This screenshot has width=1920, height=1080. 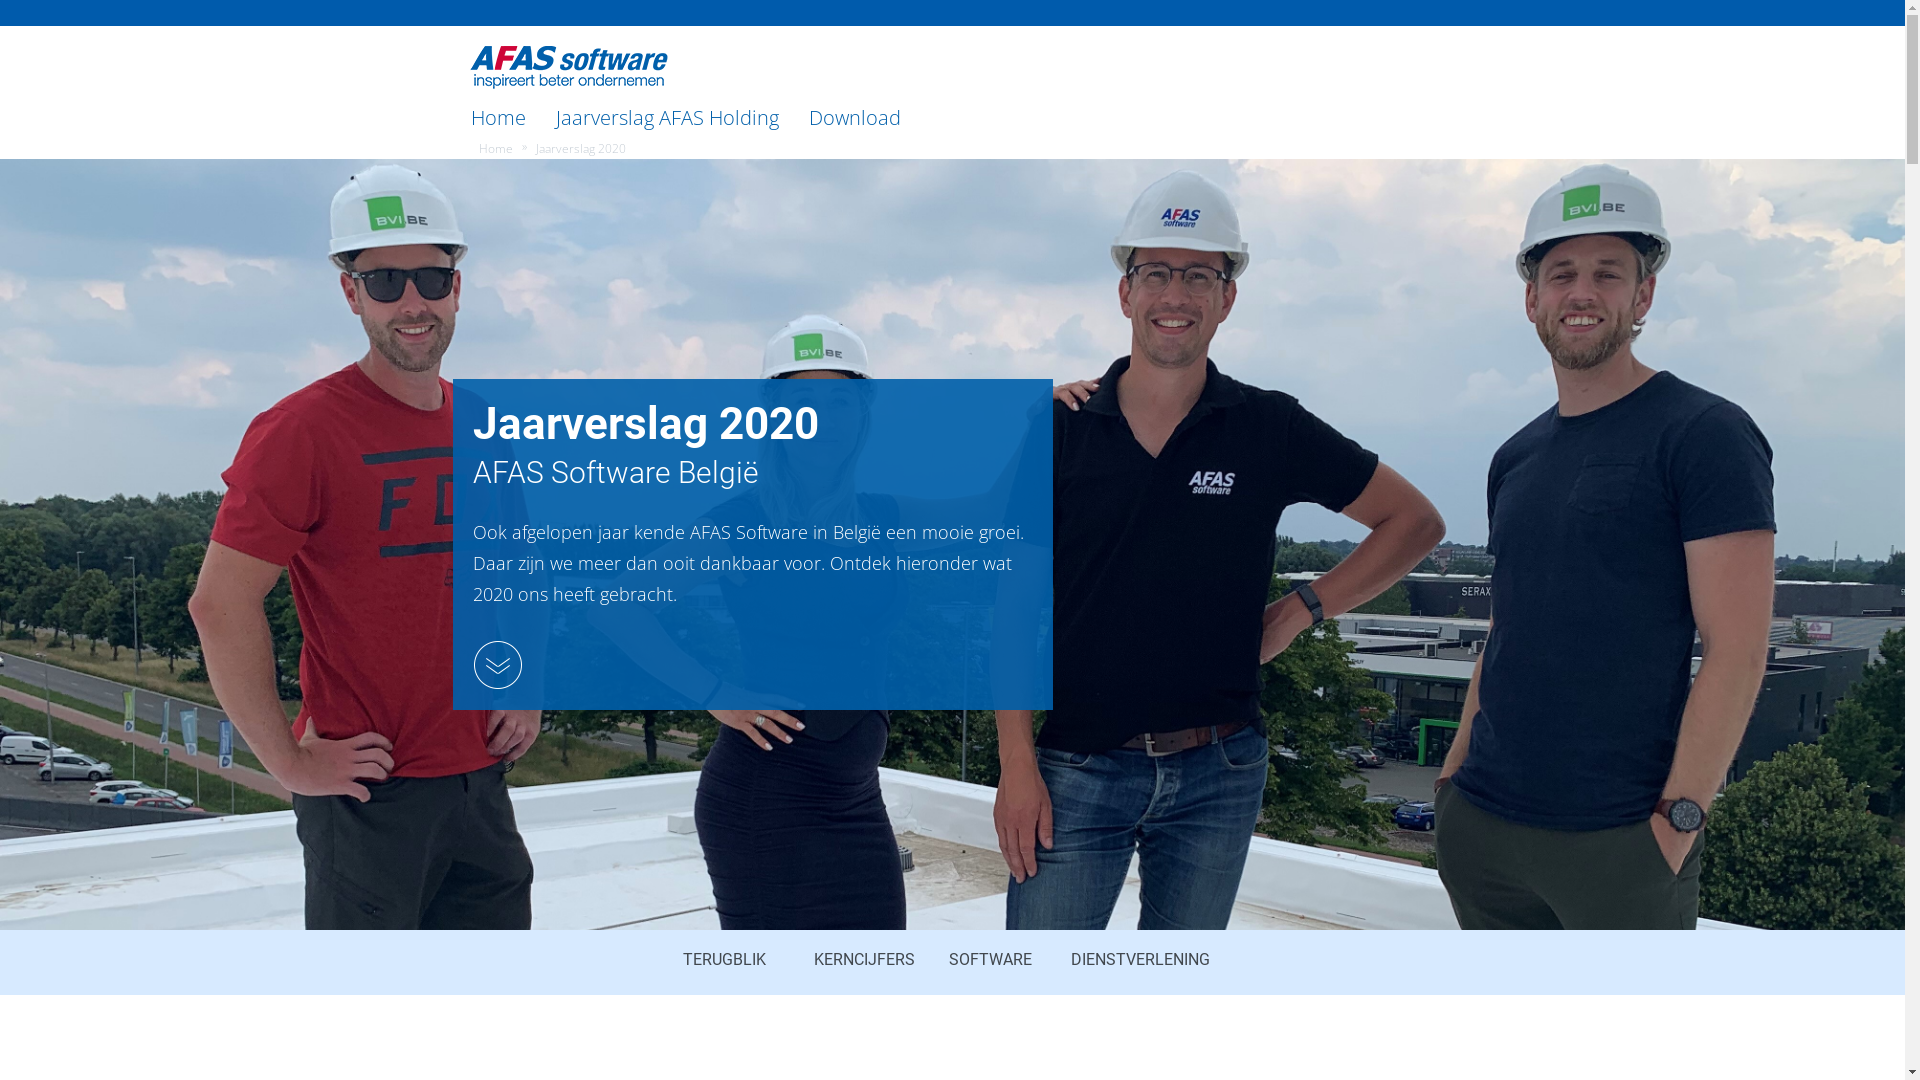 What do you see at coordinates (724, 959) in the screenshot?
I see `TERUGBLIK` at bounding box center [724, 959].